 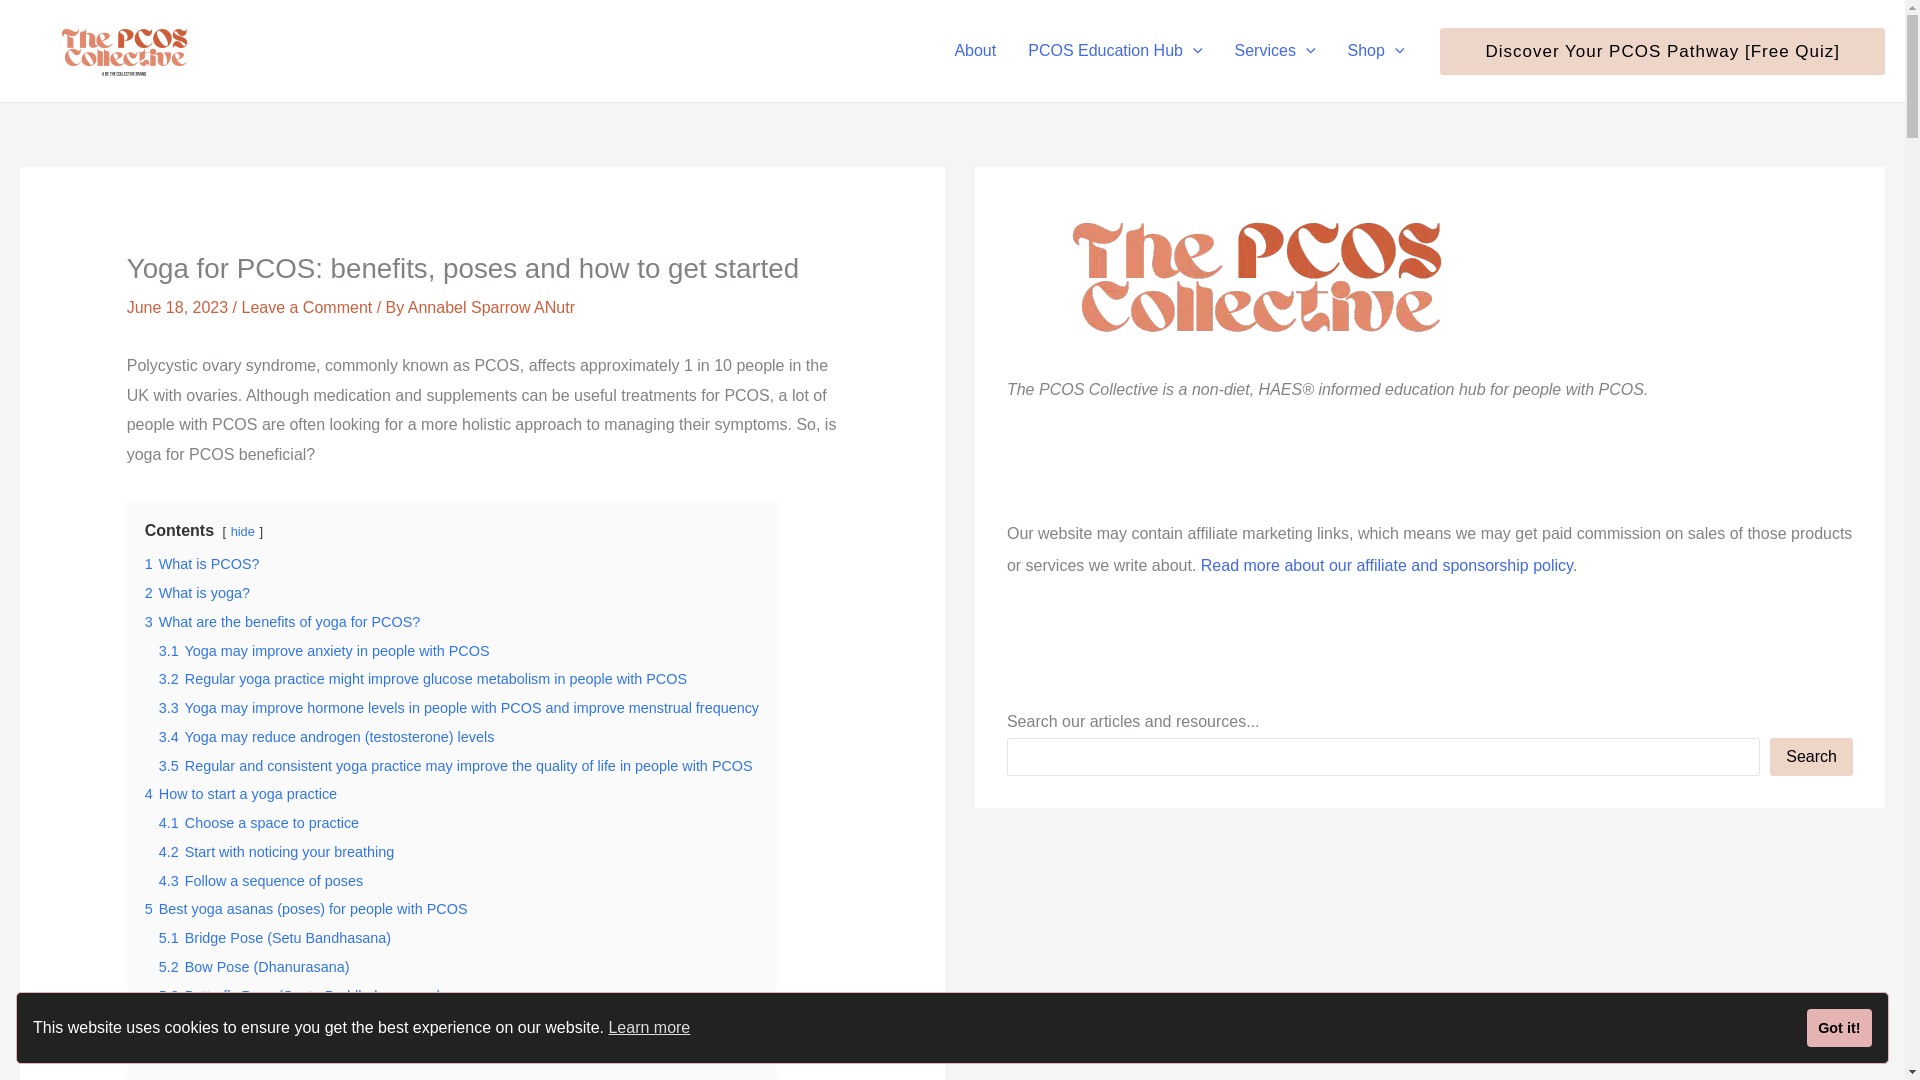 What do you see at coordinates (1839, 1027) in the screenshot?
I see `Got it!` at bounding box center [1839, 1027].